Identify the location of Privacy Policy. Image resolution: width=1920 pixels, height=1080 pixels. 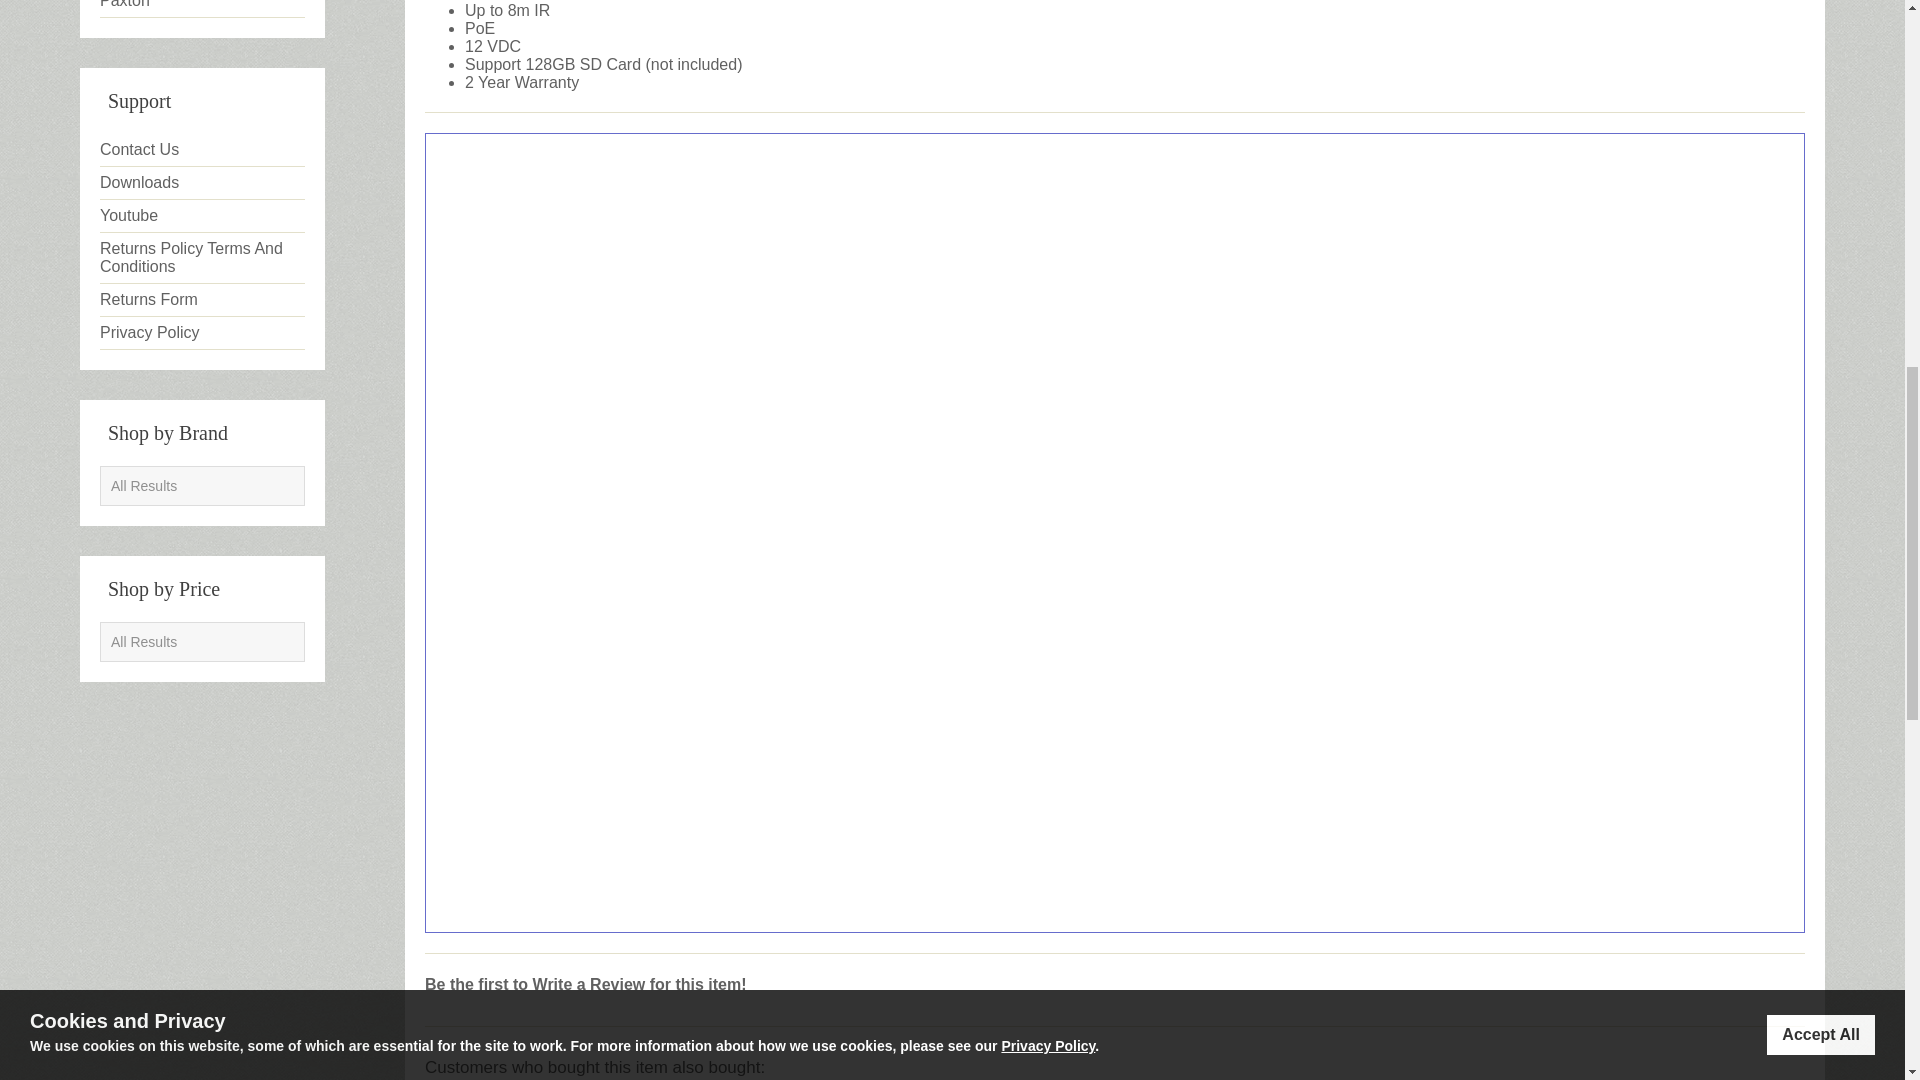
(202, 333).